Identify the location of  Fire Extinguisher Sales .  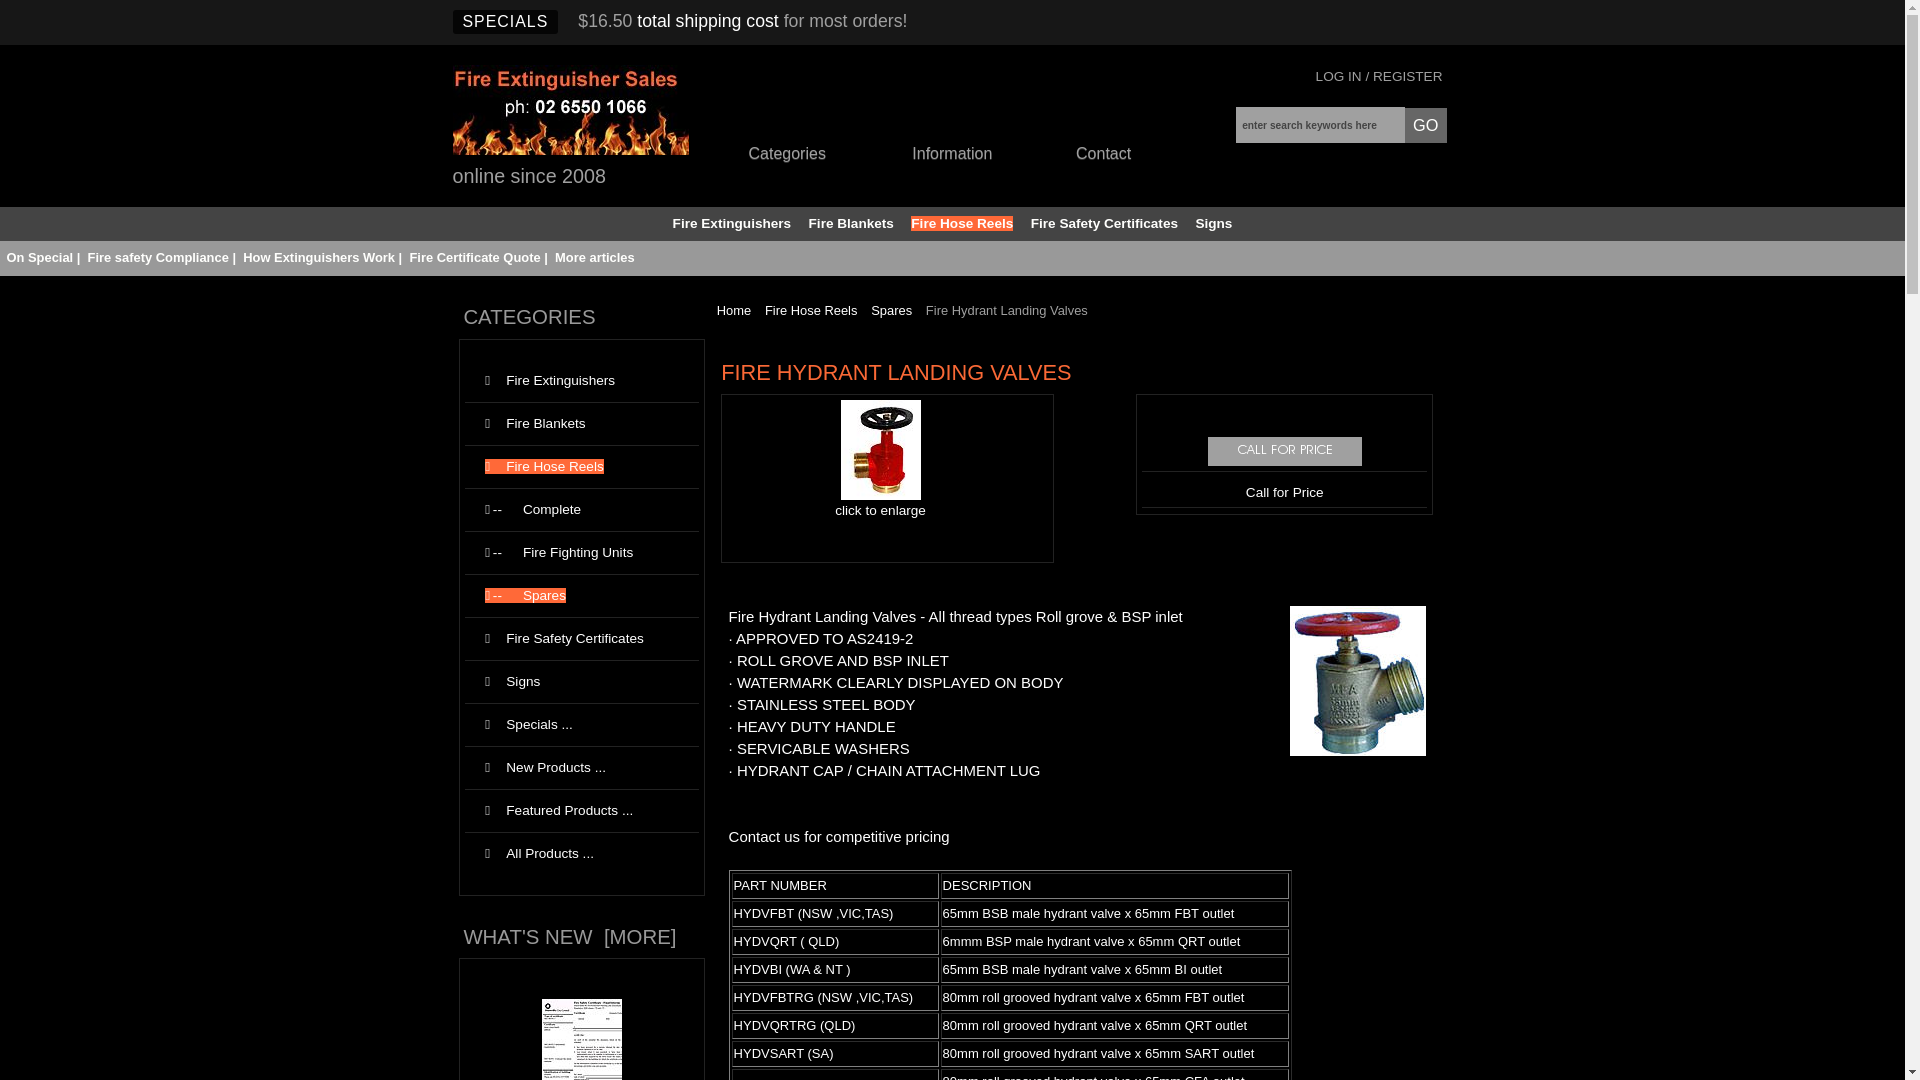
(570, 110).